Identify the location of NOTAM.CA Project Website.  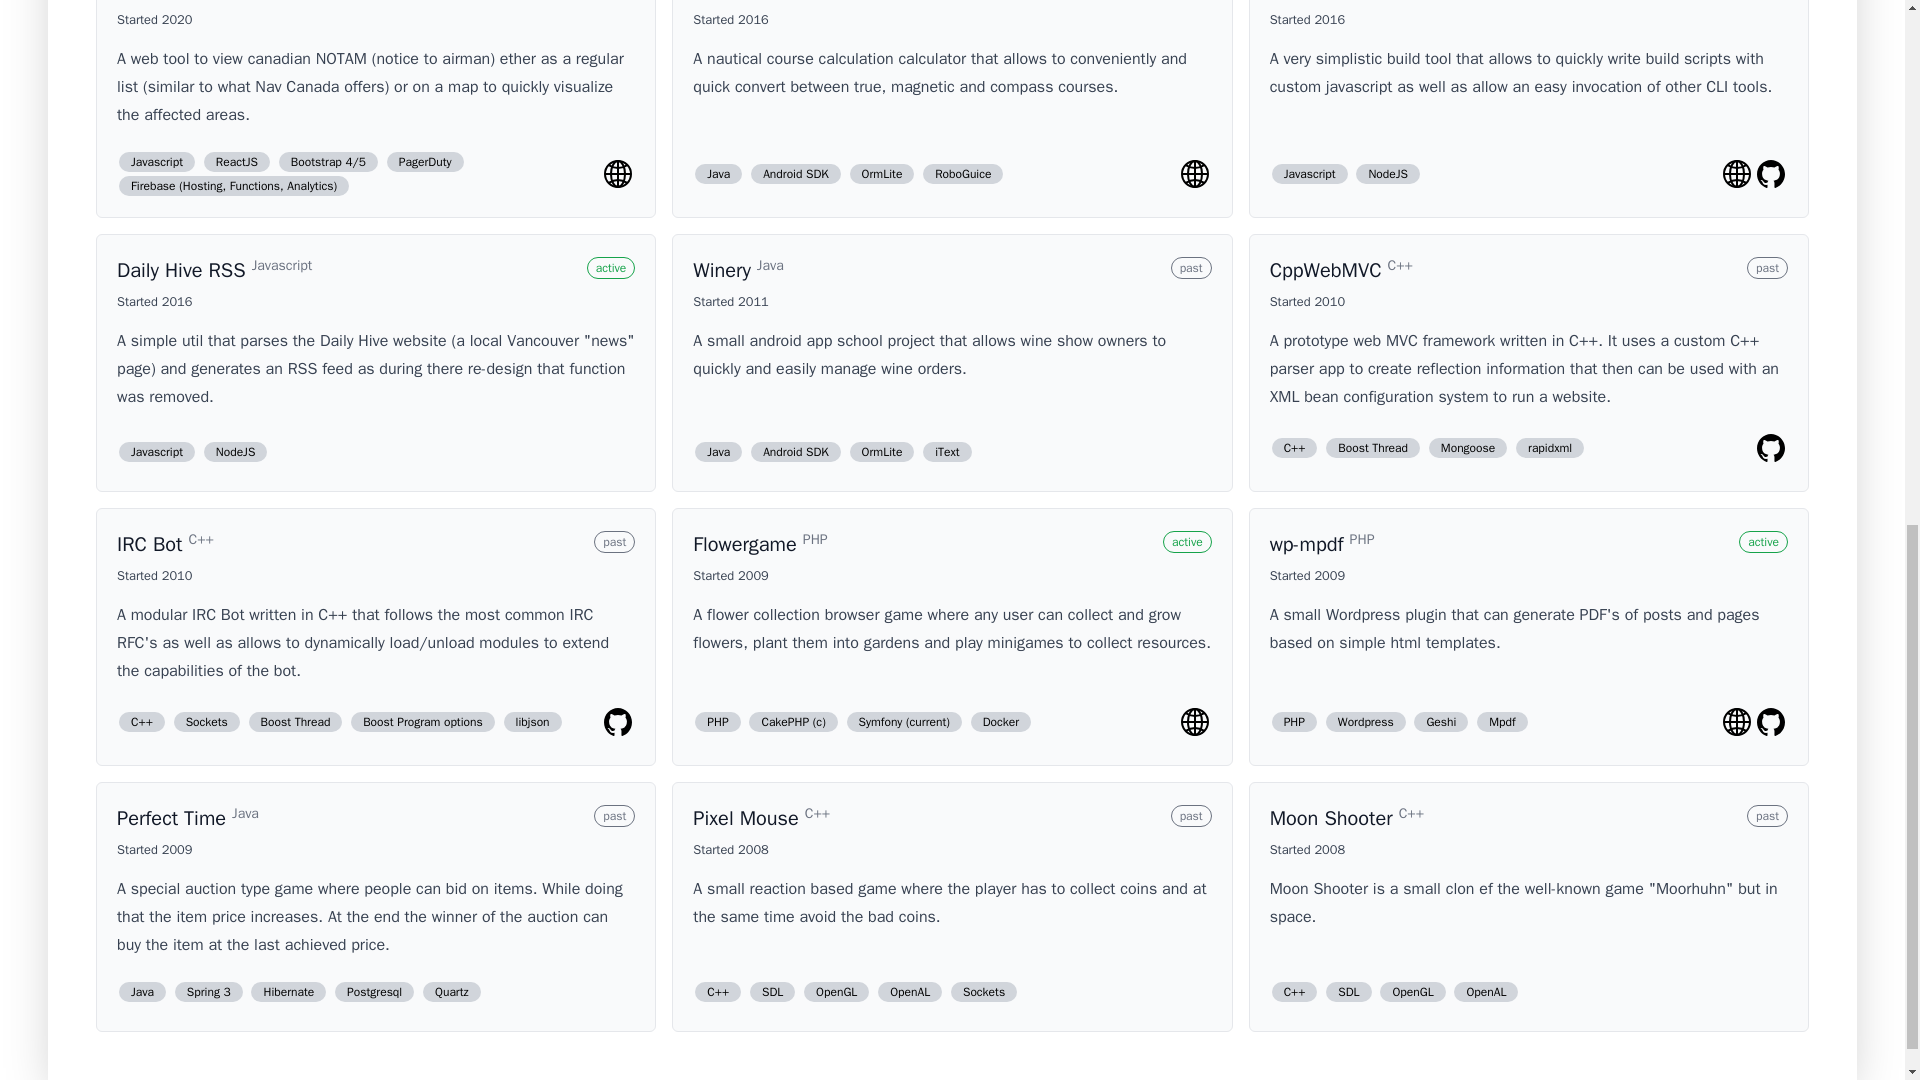
(618, 174).